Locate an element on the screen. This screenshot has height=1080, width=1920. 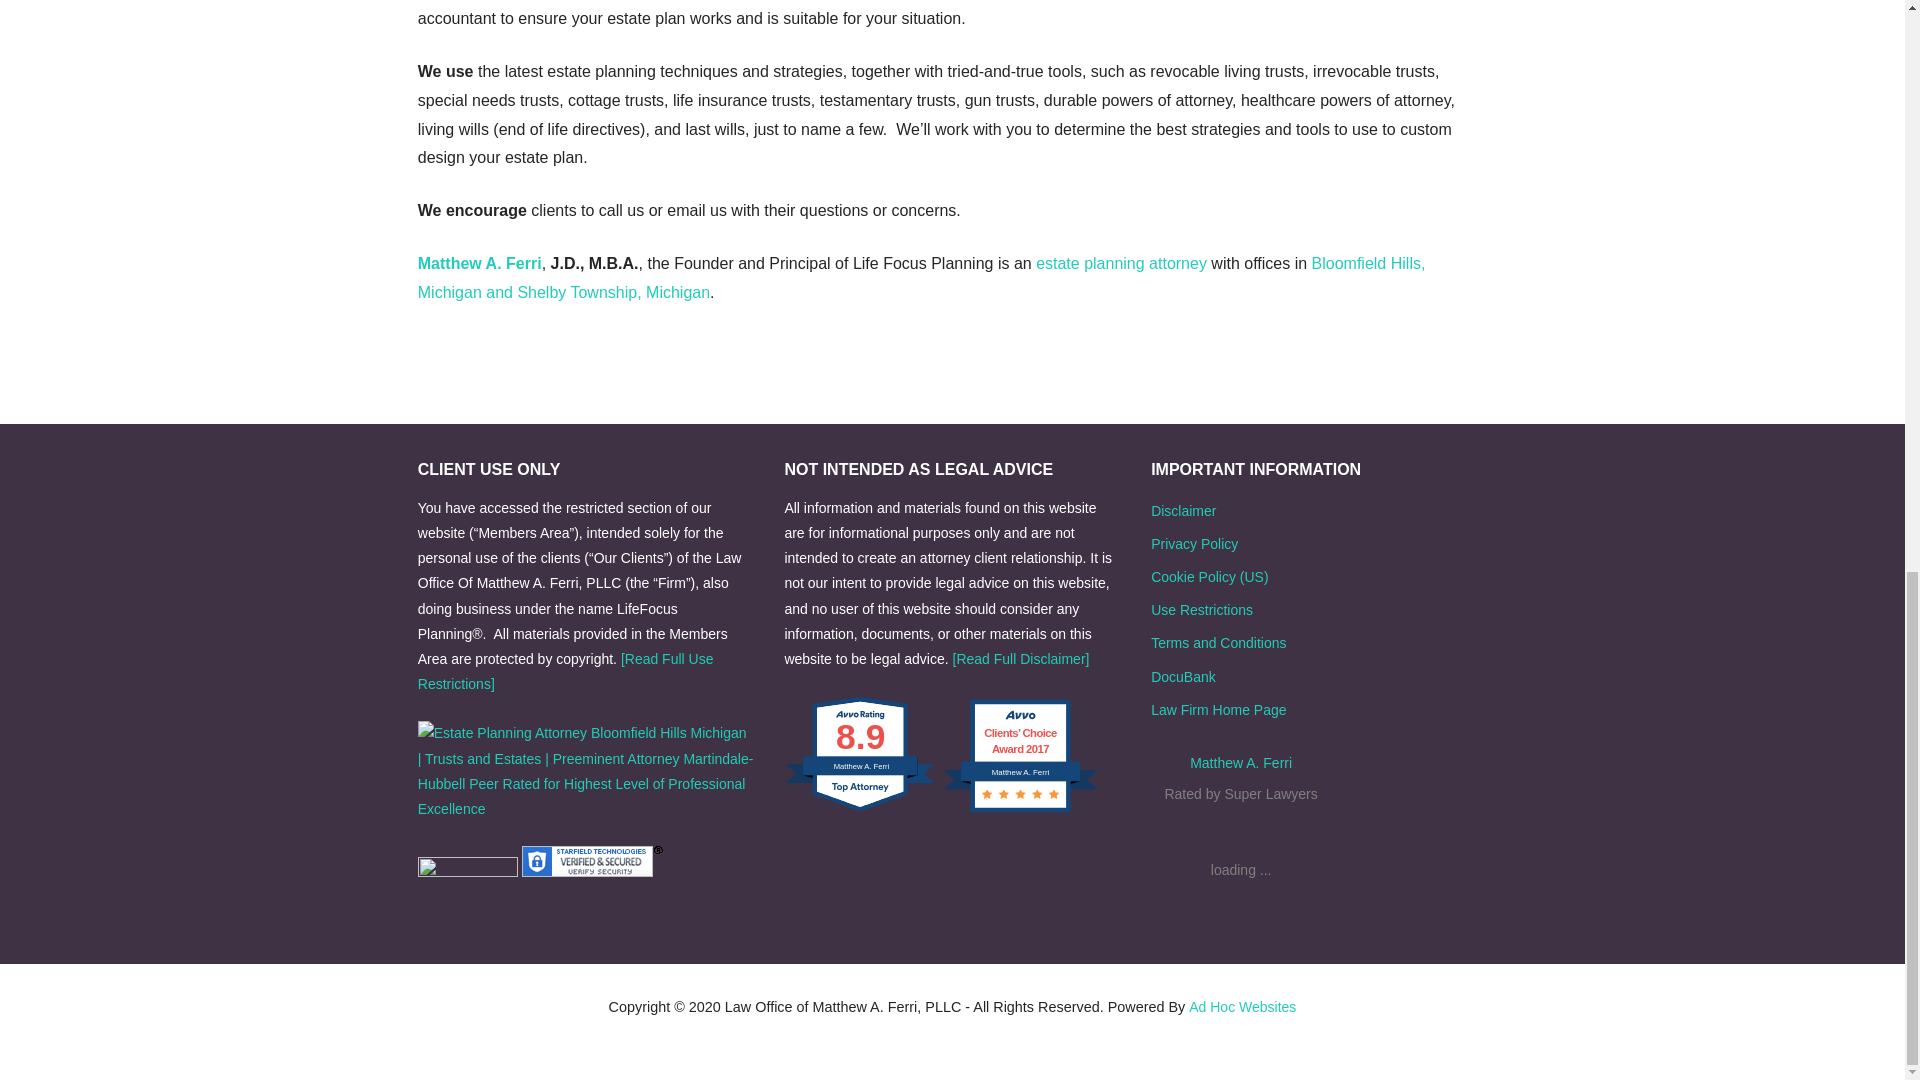
DocuBank is located at coordinates (1182, 676).